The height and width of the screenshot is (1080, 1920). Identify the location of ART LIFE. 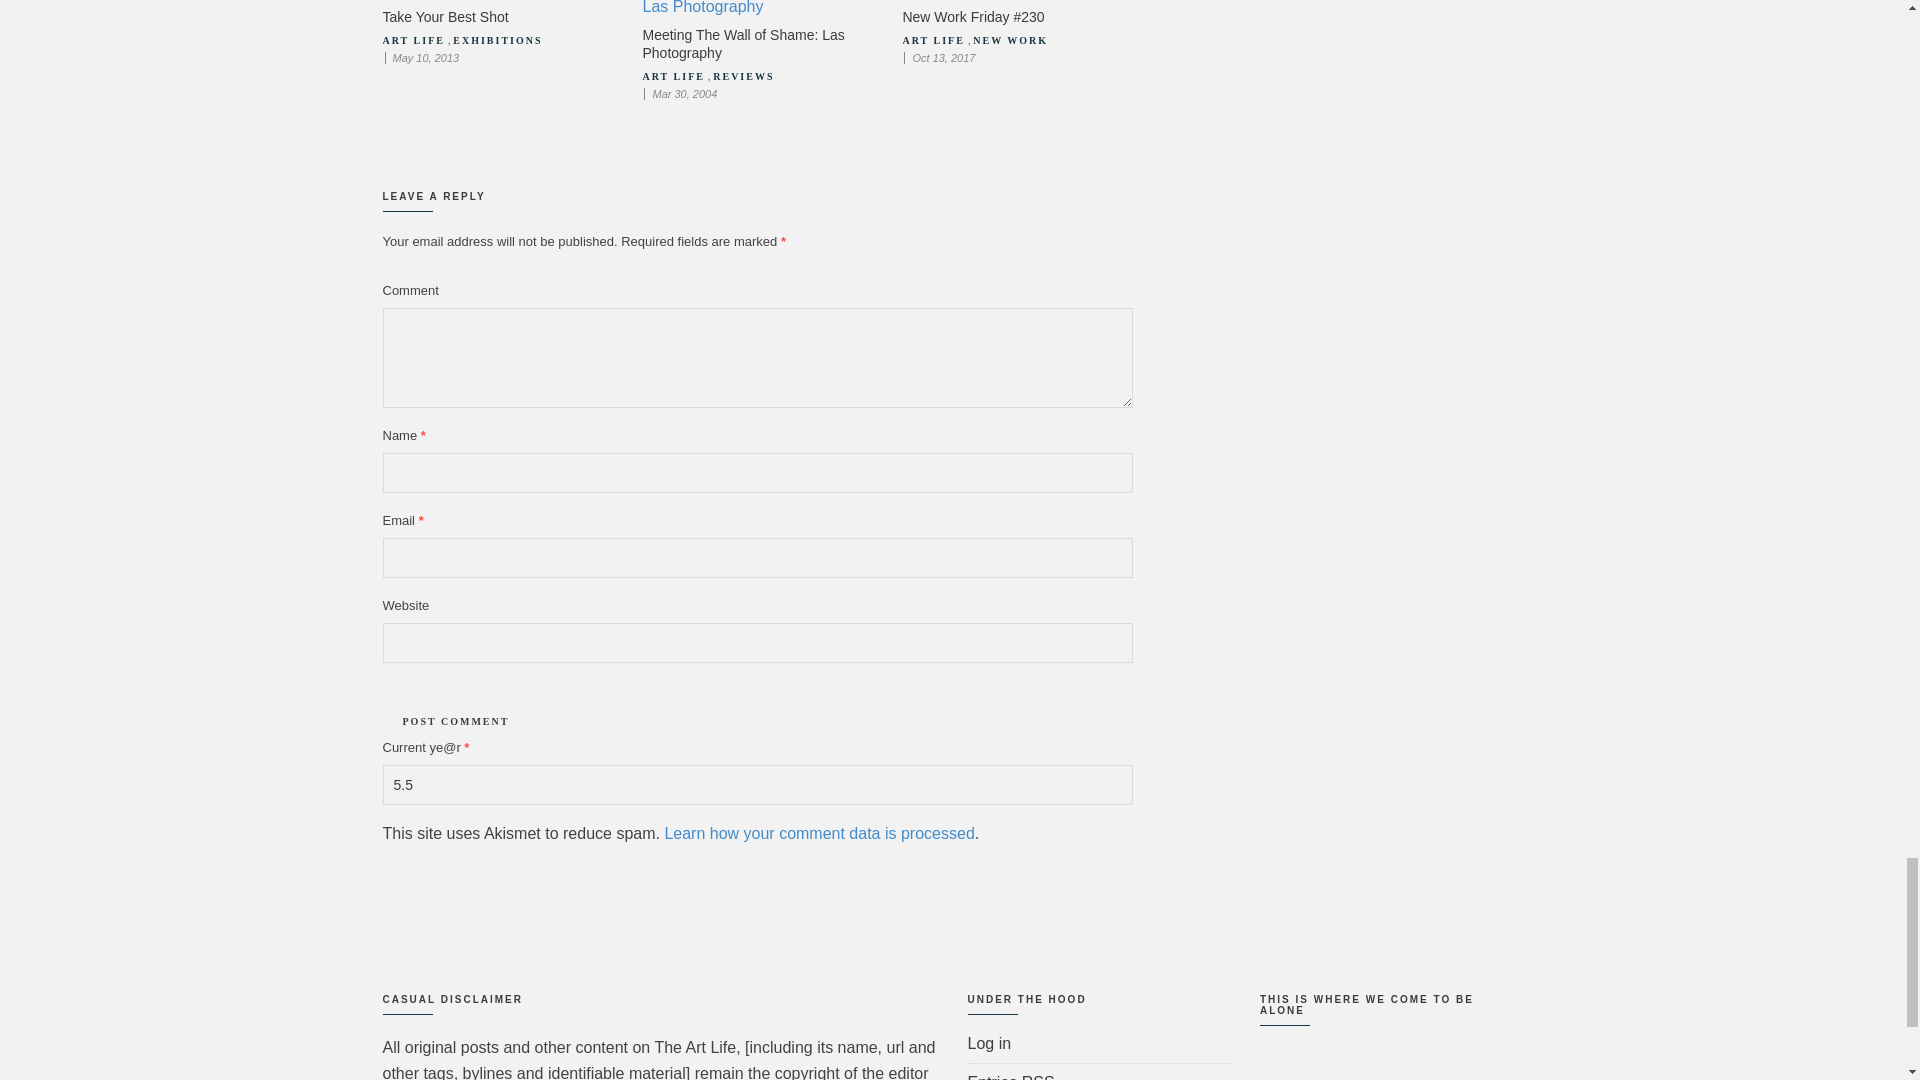
(672, 76).